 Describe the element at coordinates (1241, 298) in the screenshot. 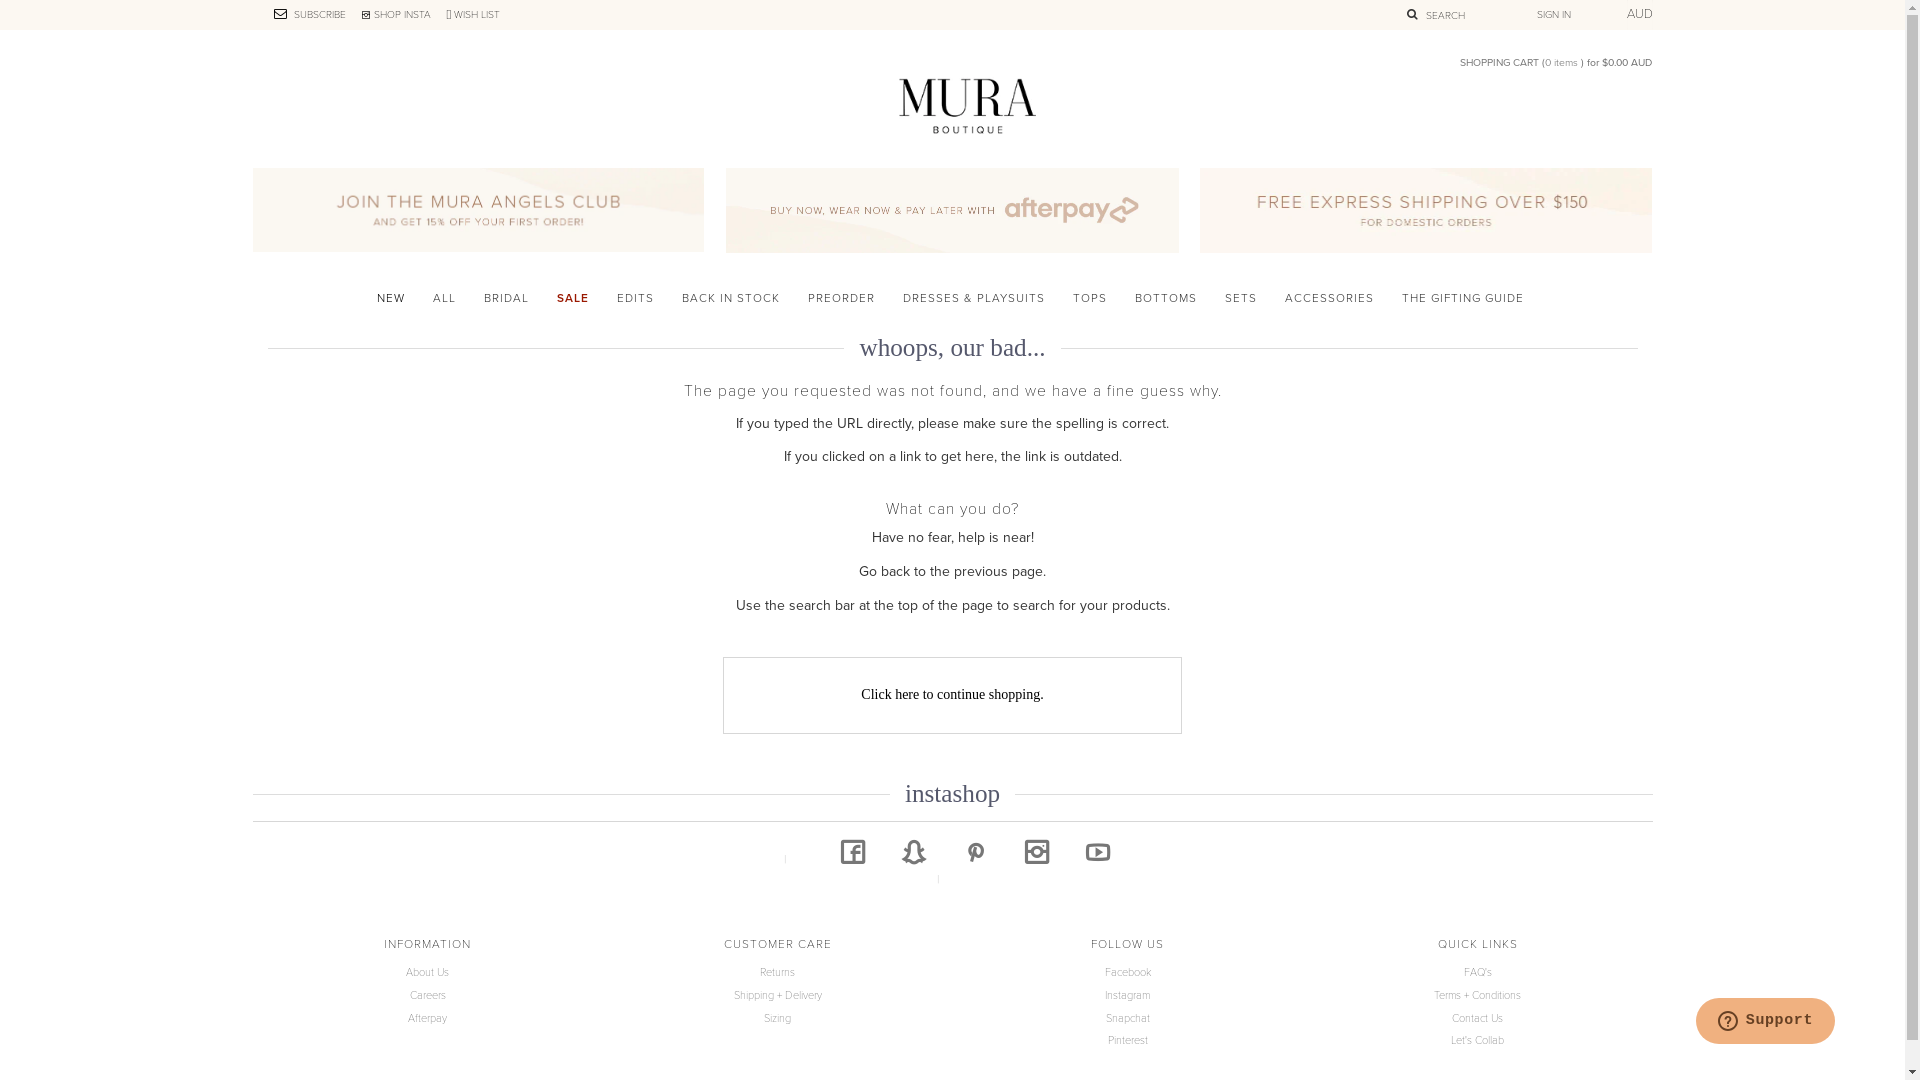

I see `SETS` at that location.